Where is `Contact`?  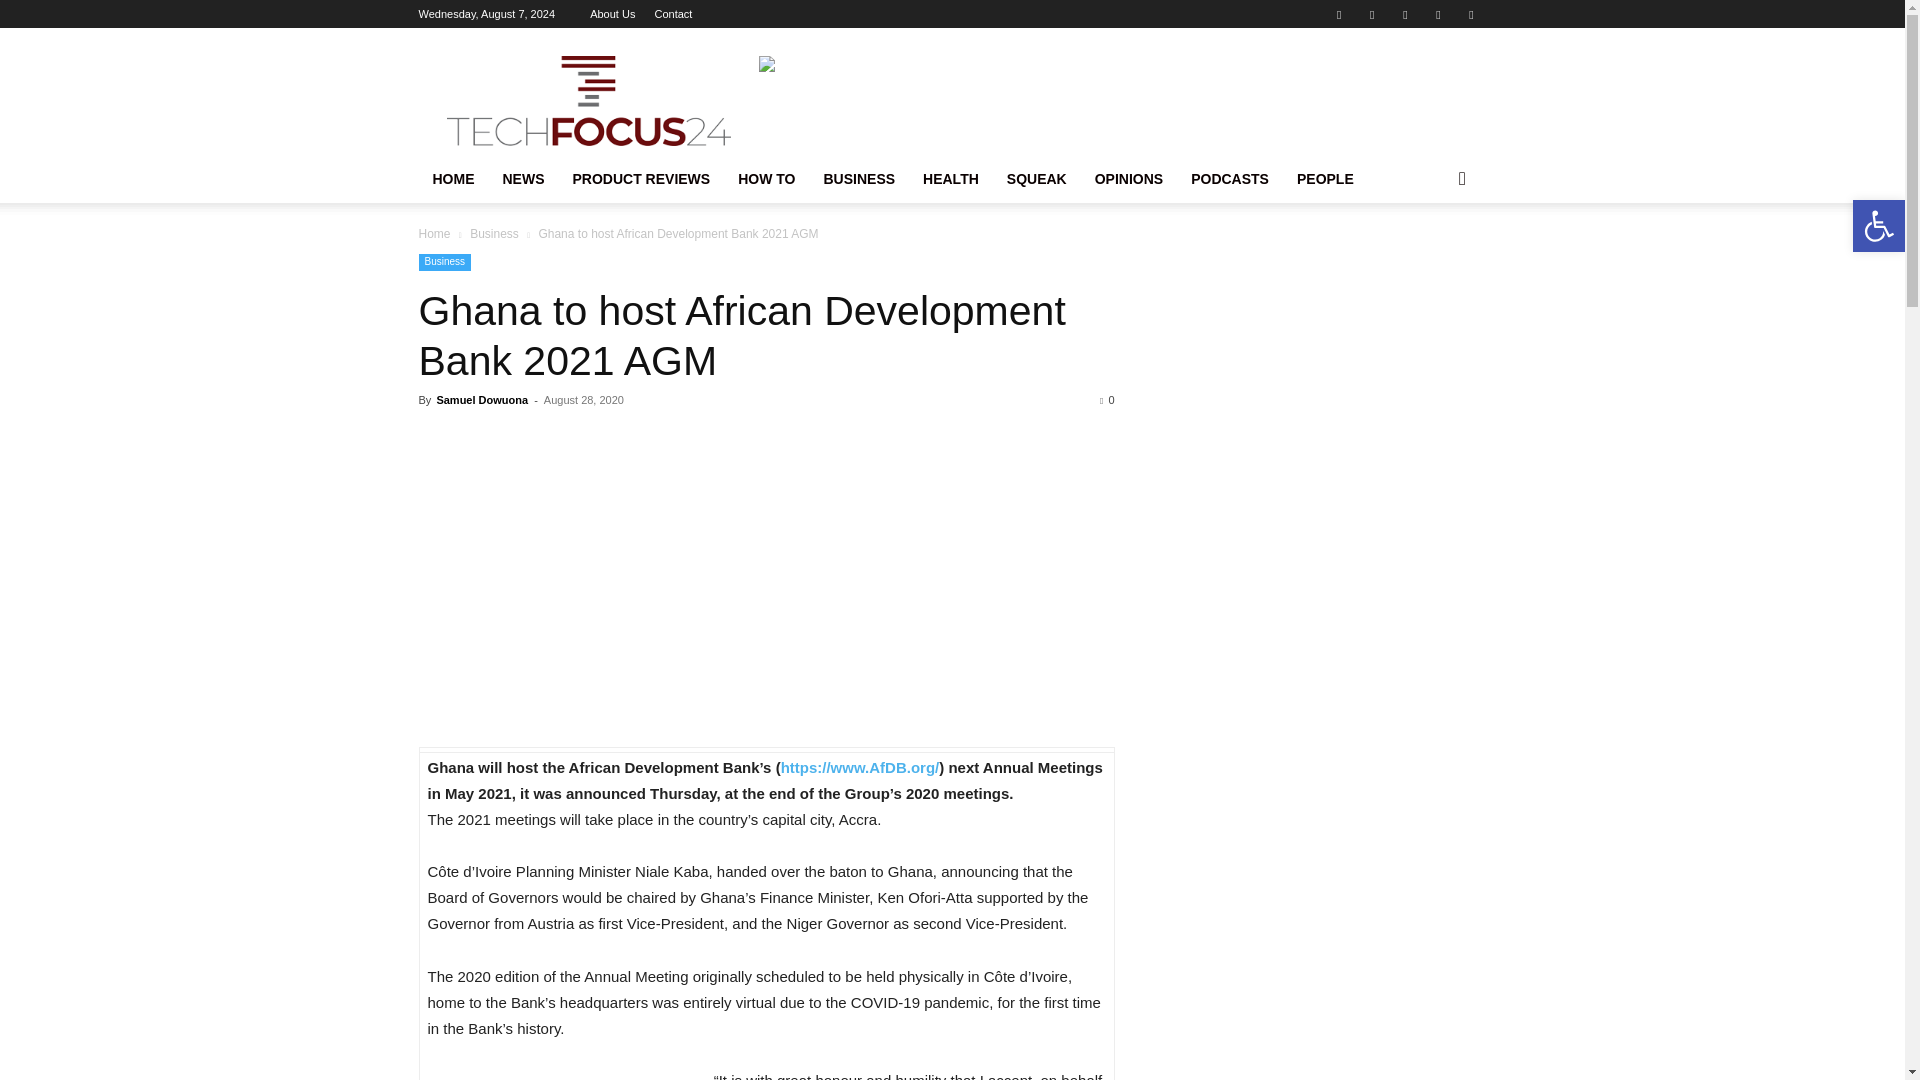 Contact is located at coordinates (672, 14).